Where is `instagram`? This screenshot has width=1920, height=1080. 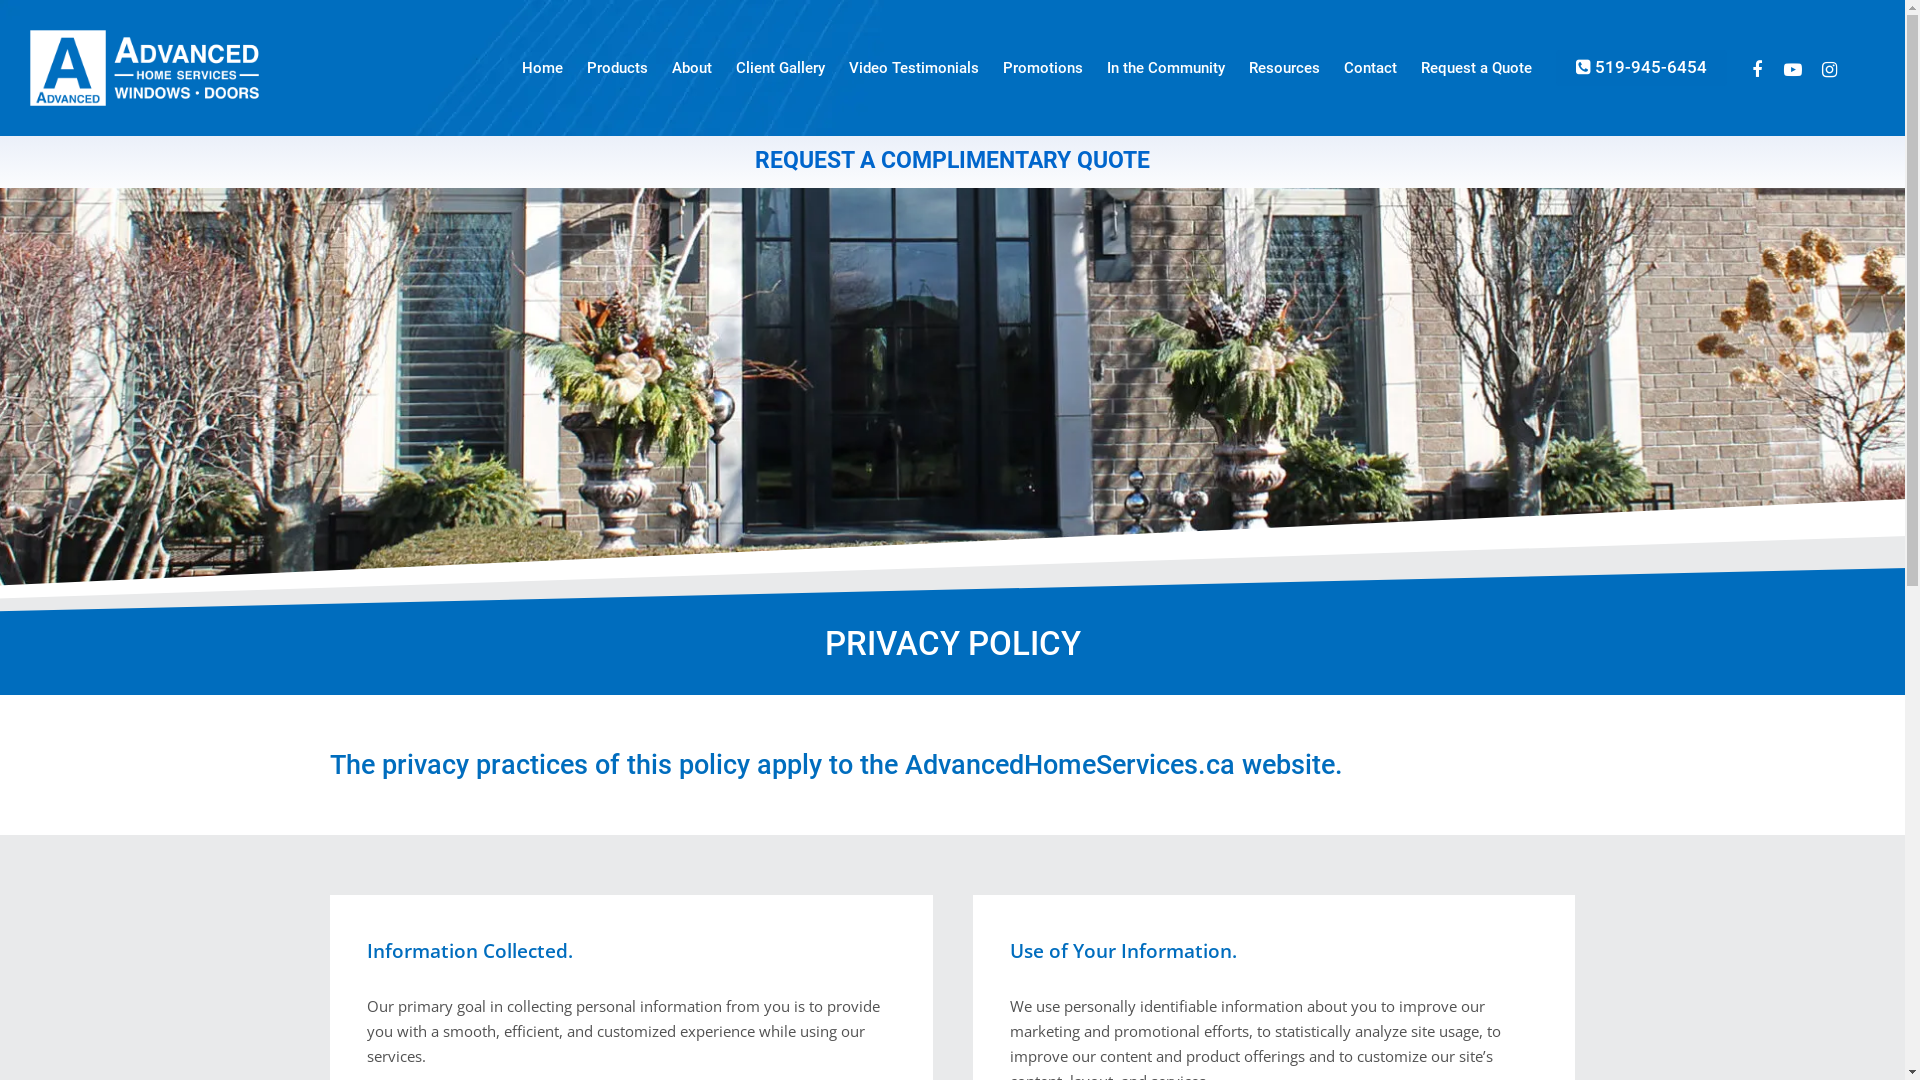 instagram is located at coordinates (1829, 68).